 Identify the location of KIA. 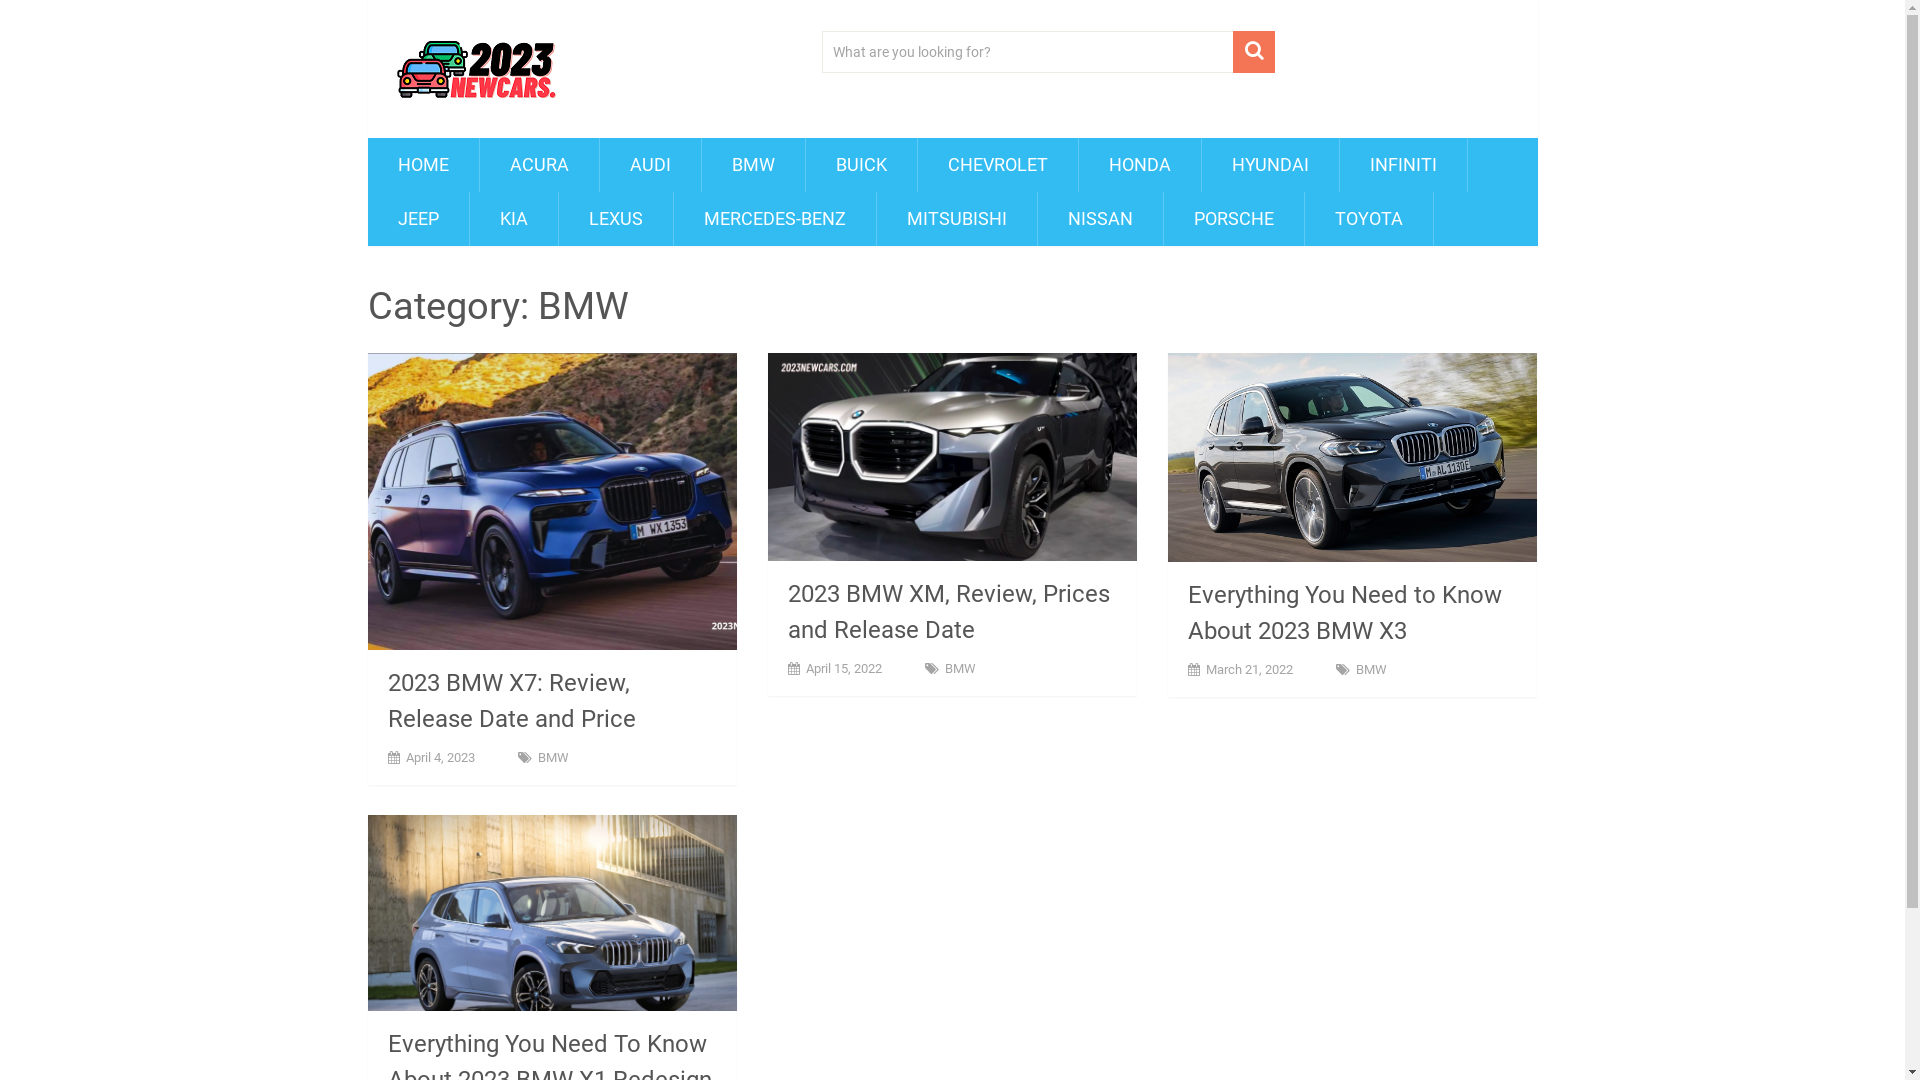
(514, 219).